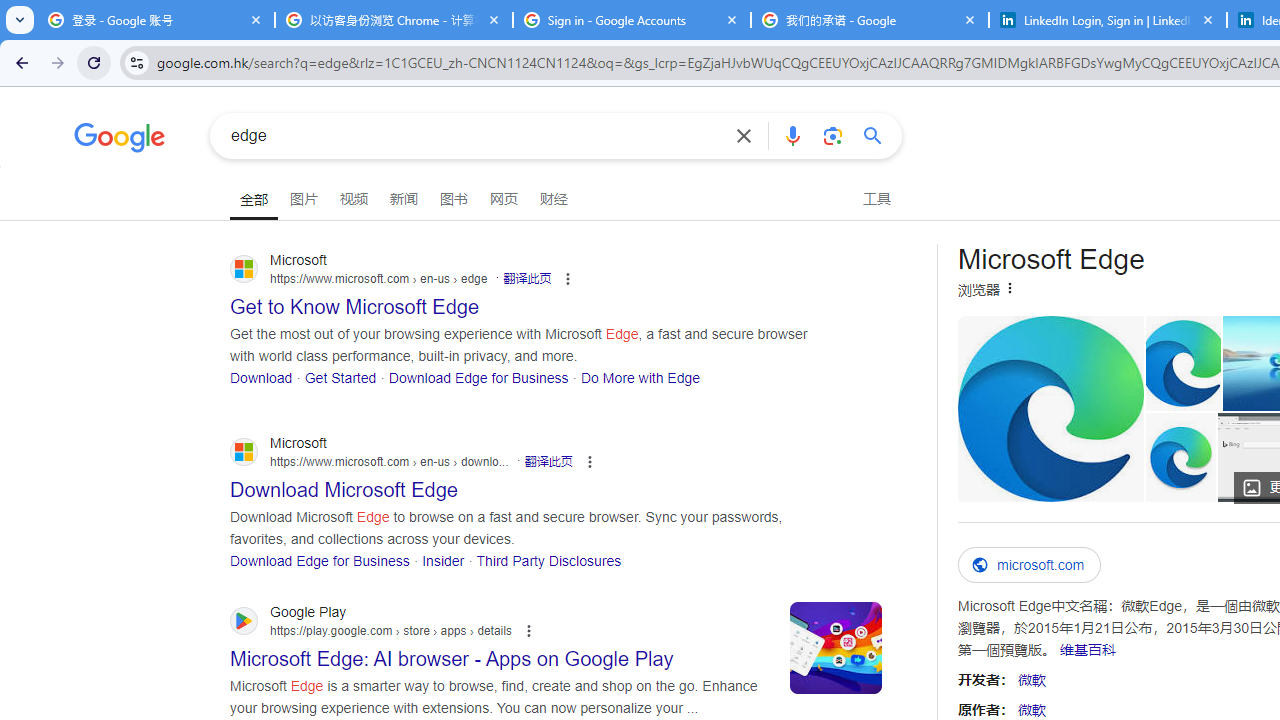 This screenshot has width=1280, height=720. I want to click on Get Started, so click(340, 376).